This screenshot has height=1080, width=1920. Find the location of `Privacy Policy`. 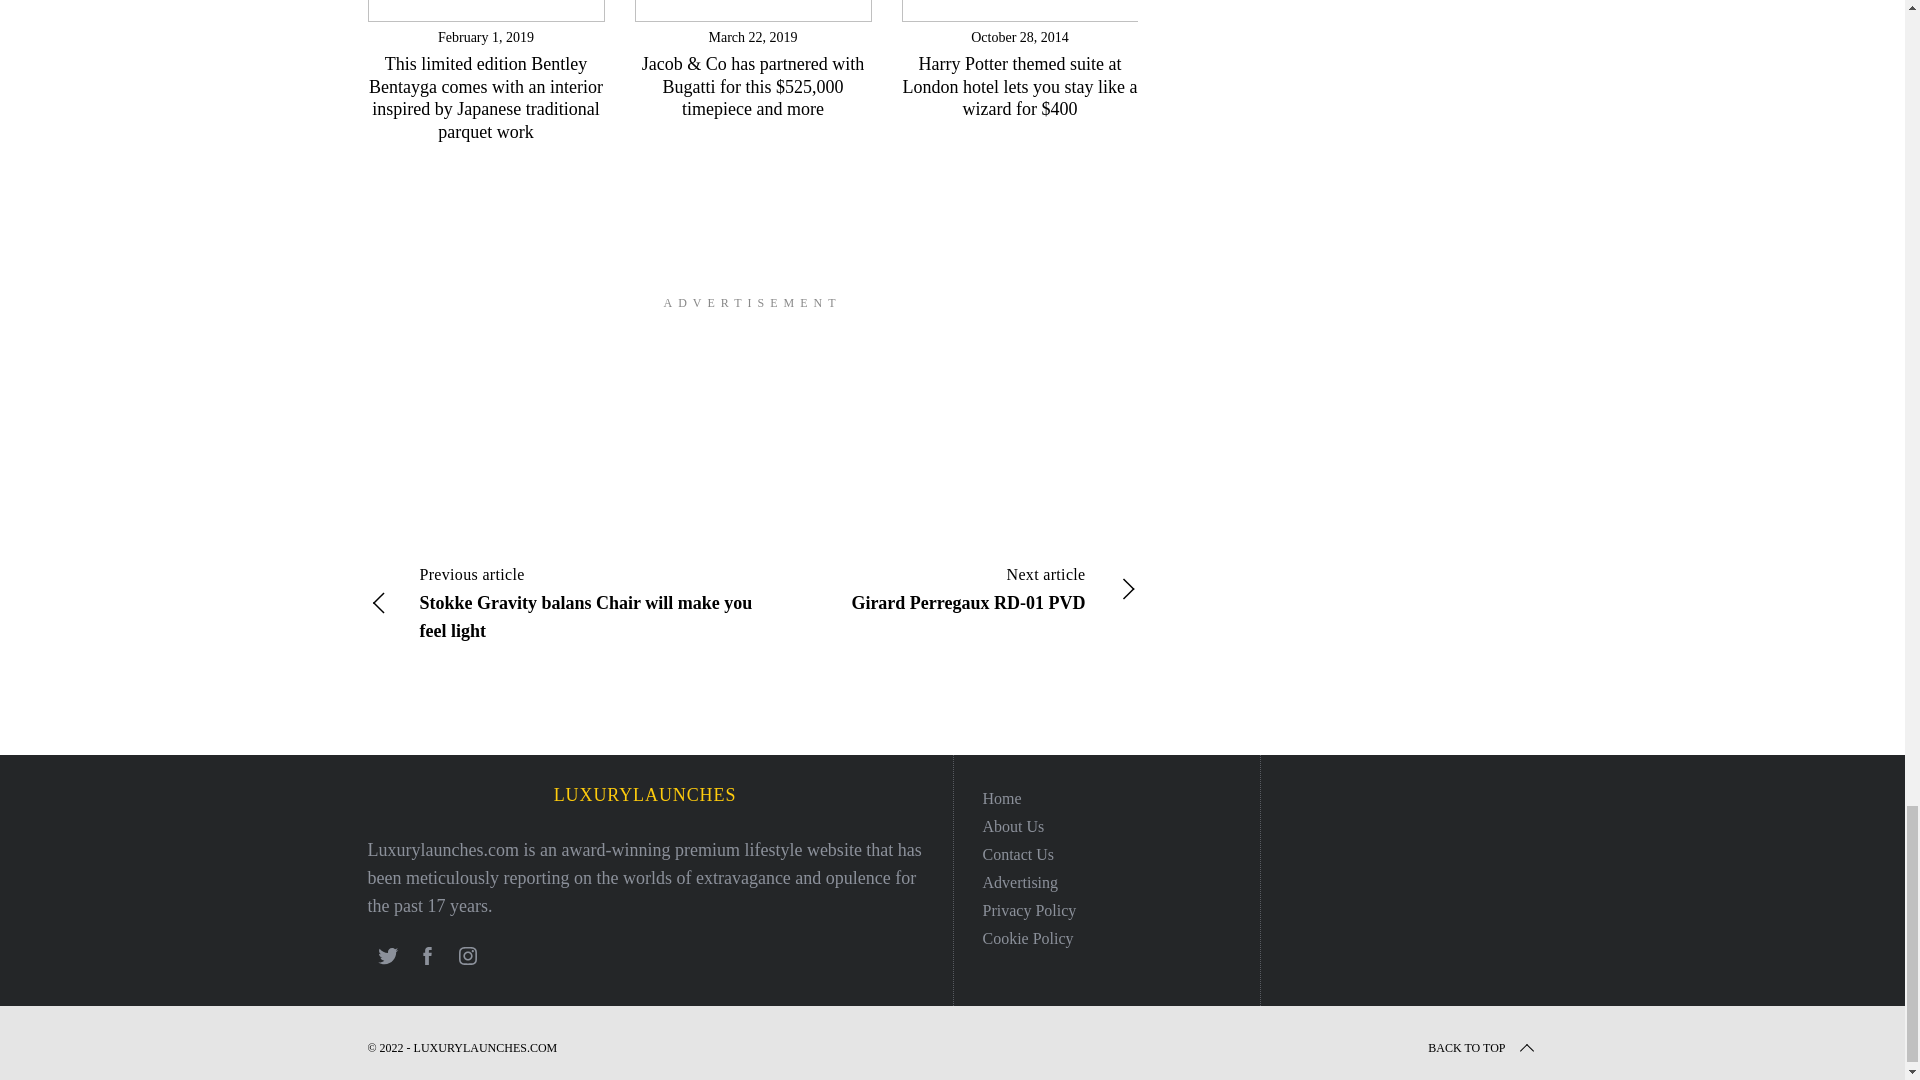

Privacy Policy is located at coordinates (1028, 909).